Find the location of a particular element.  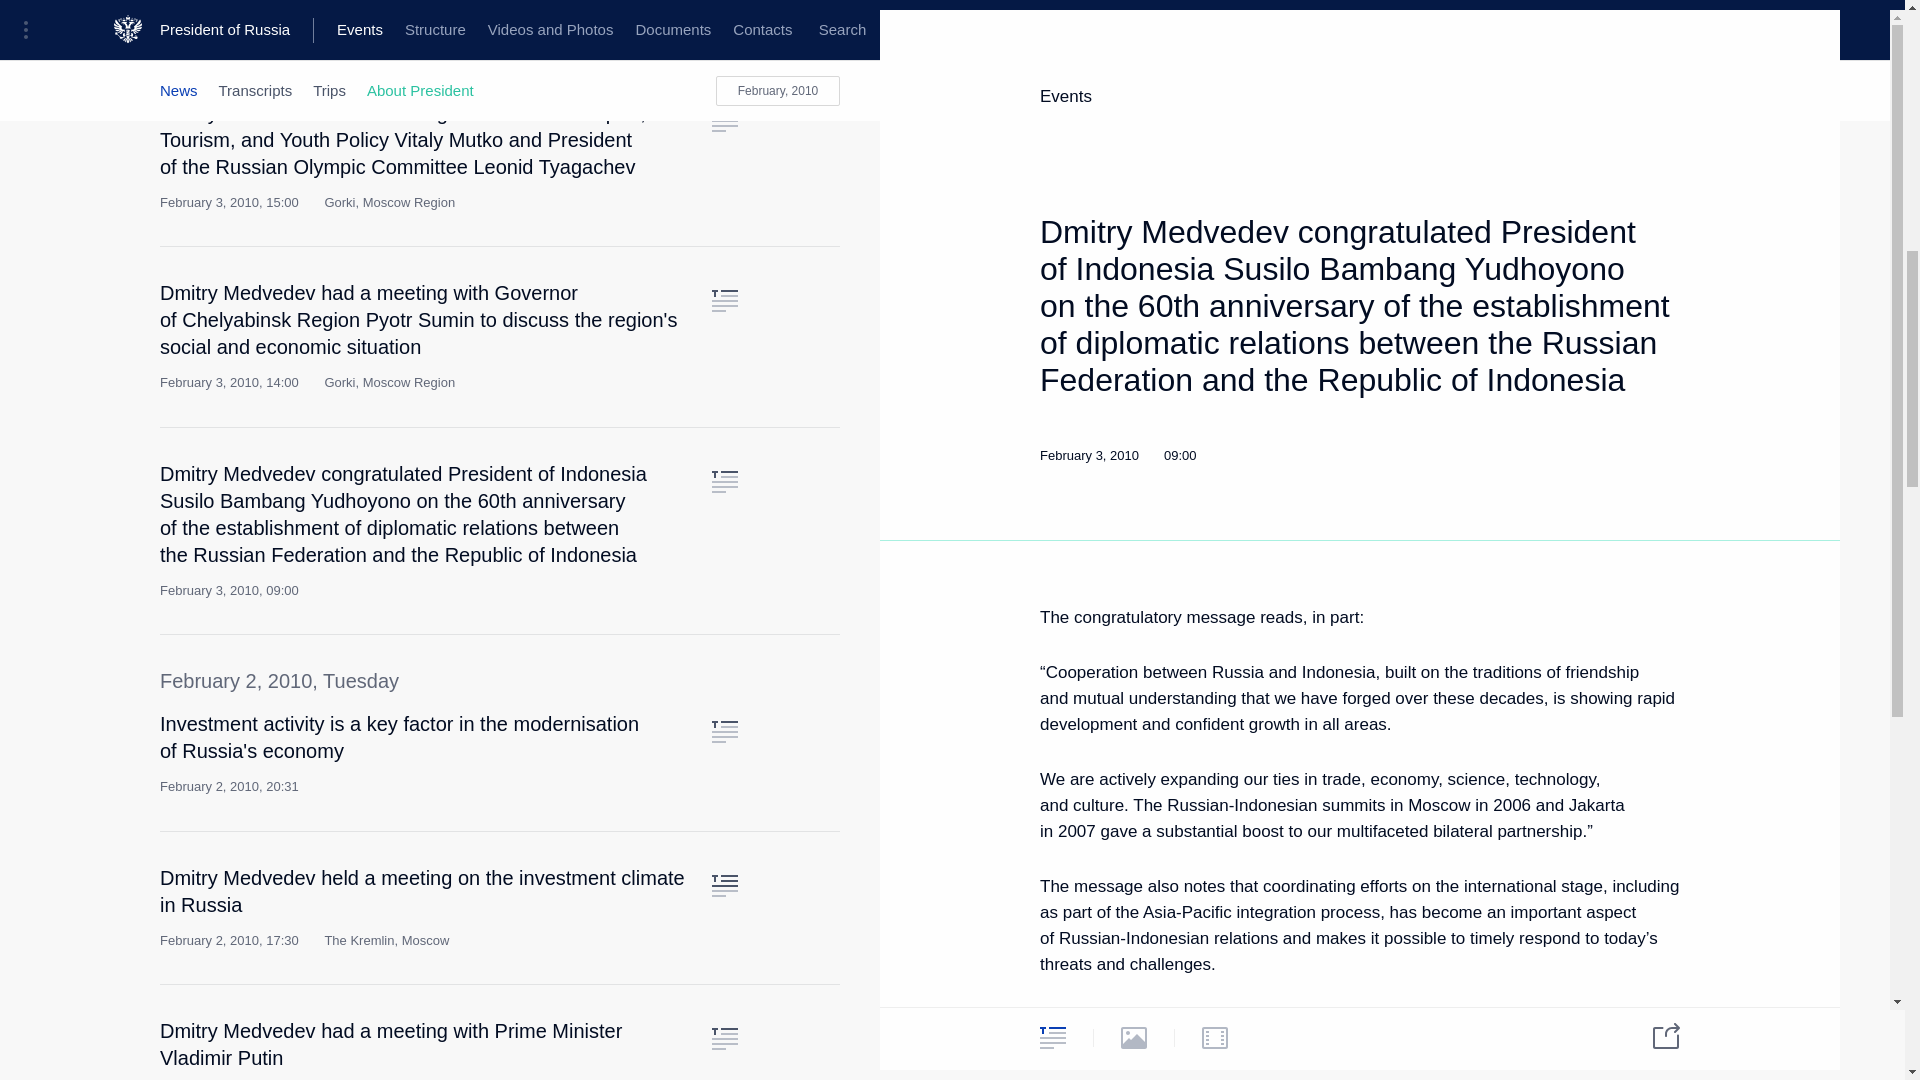

Text of the article is located at coordinates (724, 1038).